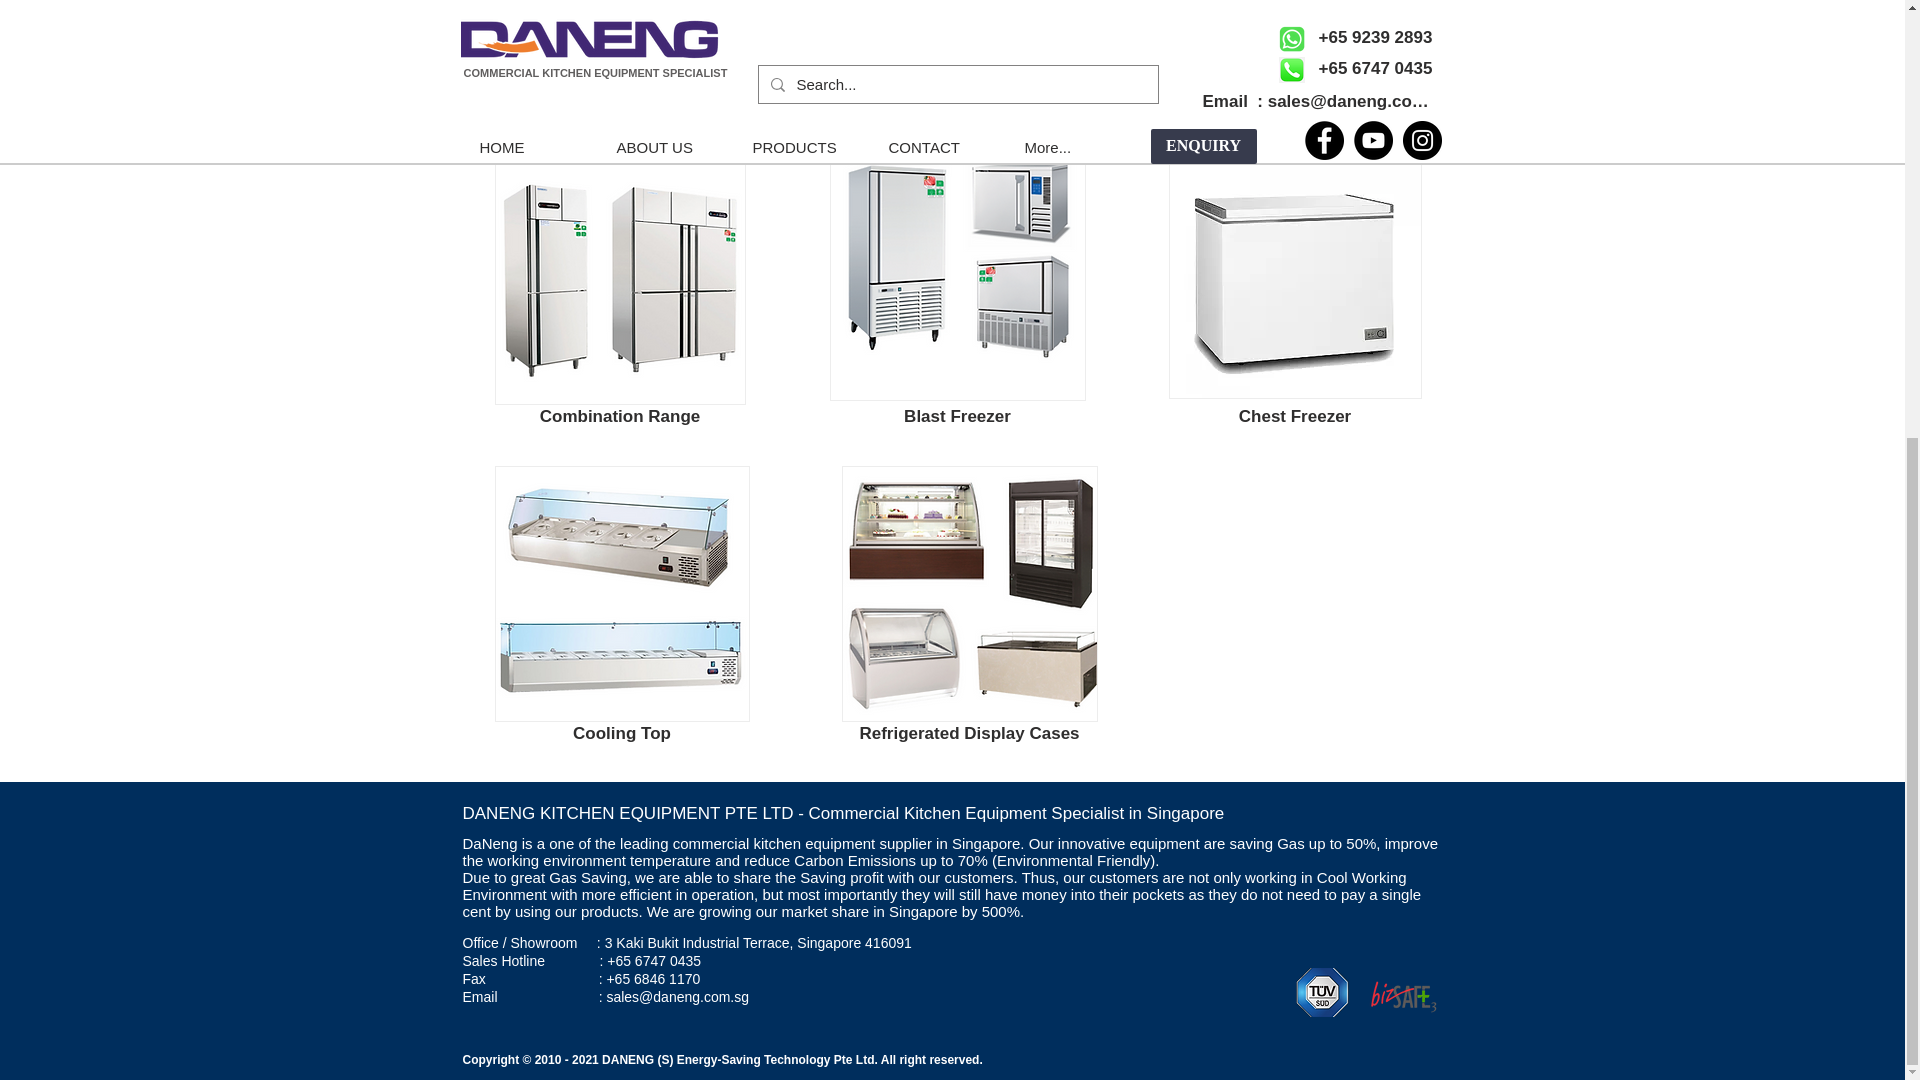  Describe the element at coordinates (1294, 48) in the screenshot. I see `Display Range` at that location.